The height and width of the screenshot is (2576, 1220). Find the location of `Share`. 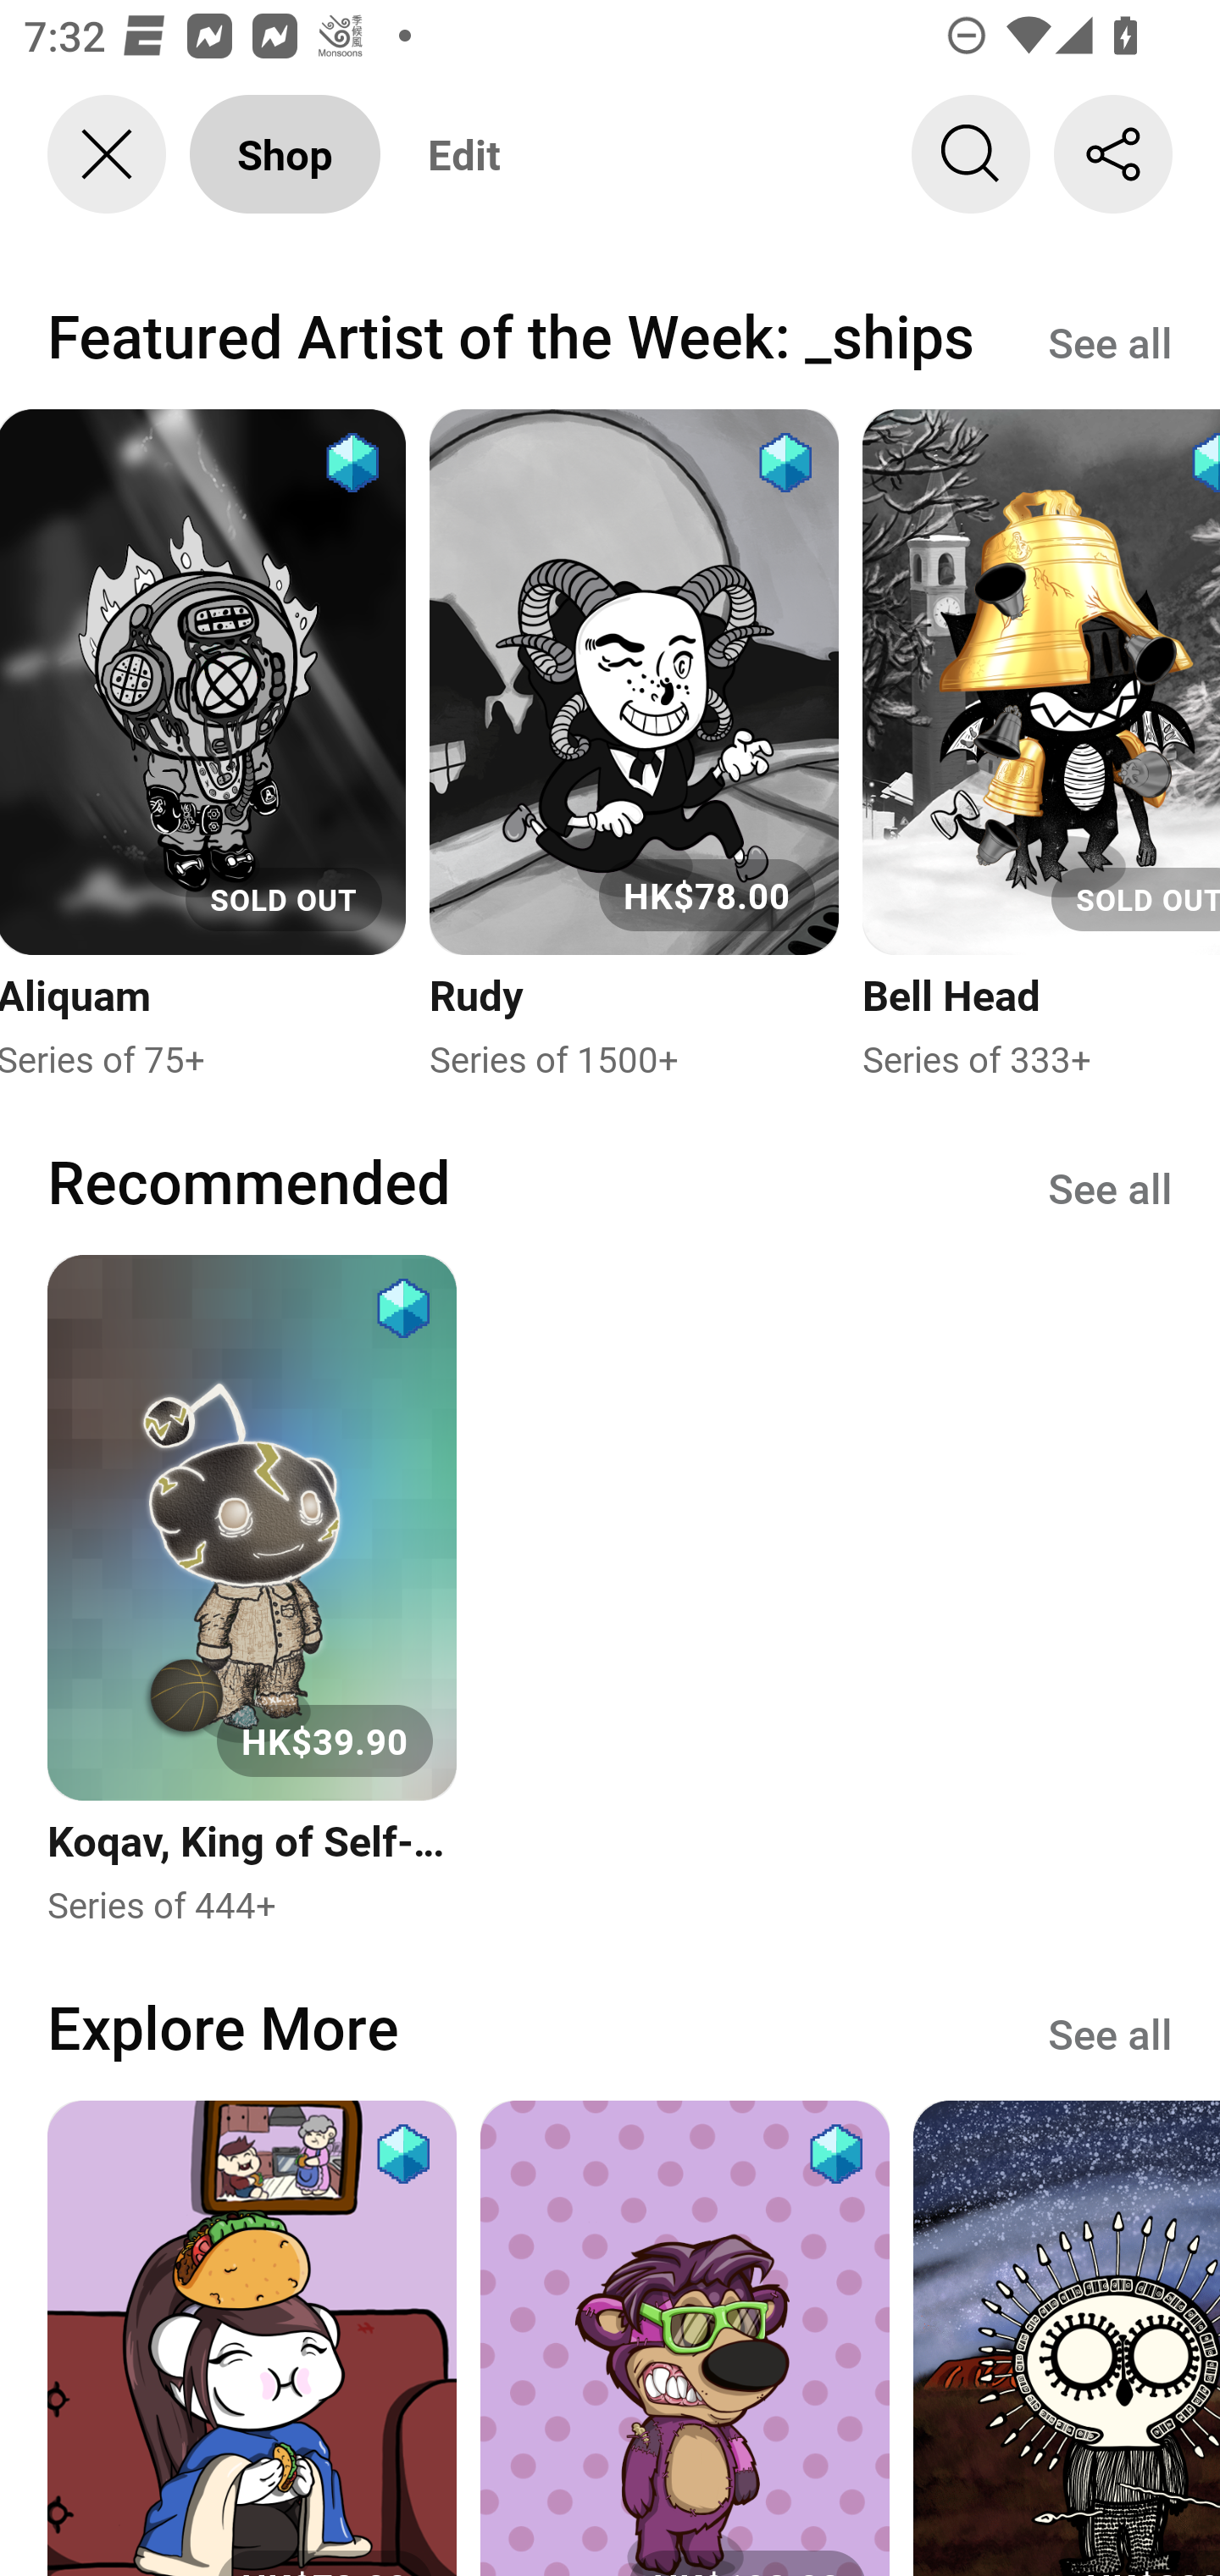

Share is located at coordinates (1113, 154).